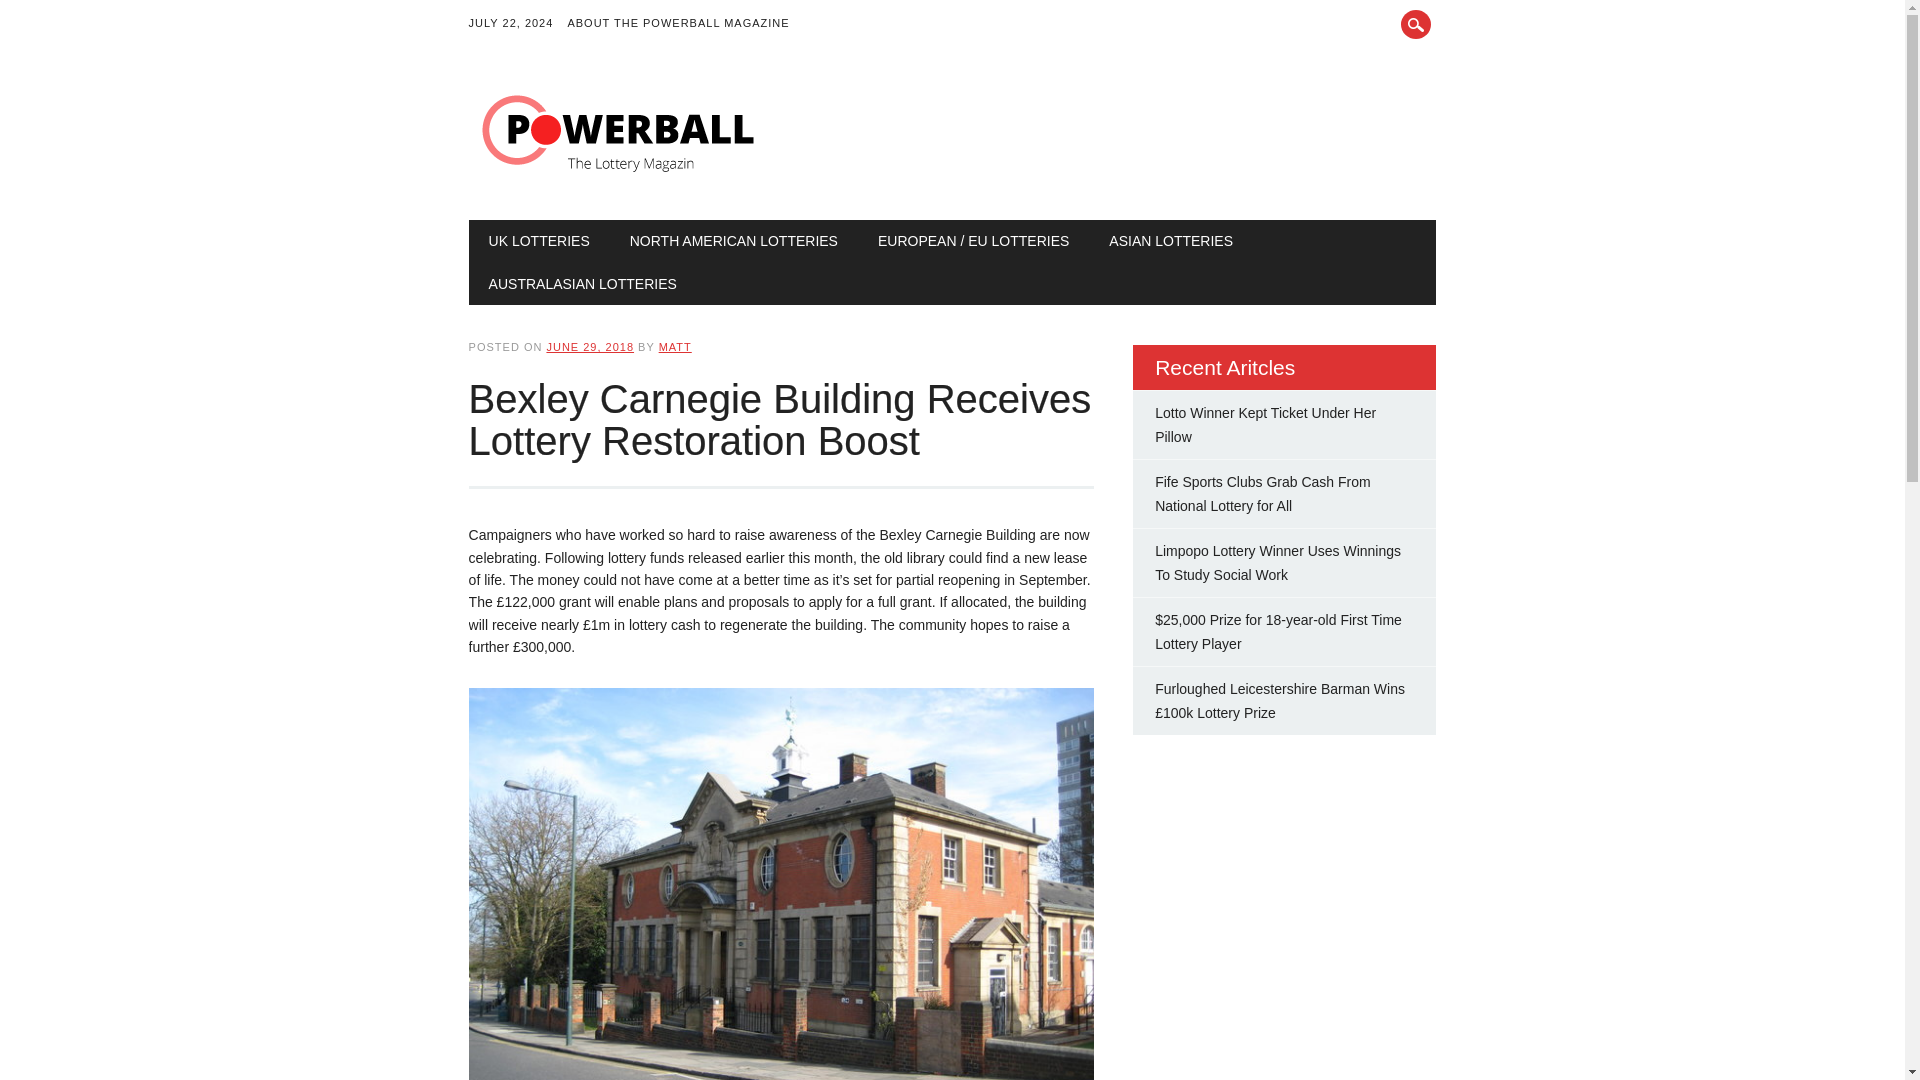 The image size is (1920, 1080). Describe the element at coordinates (674, 347) in the screenshot. I see `MATT` at that location.